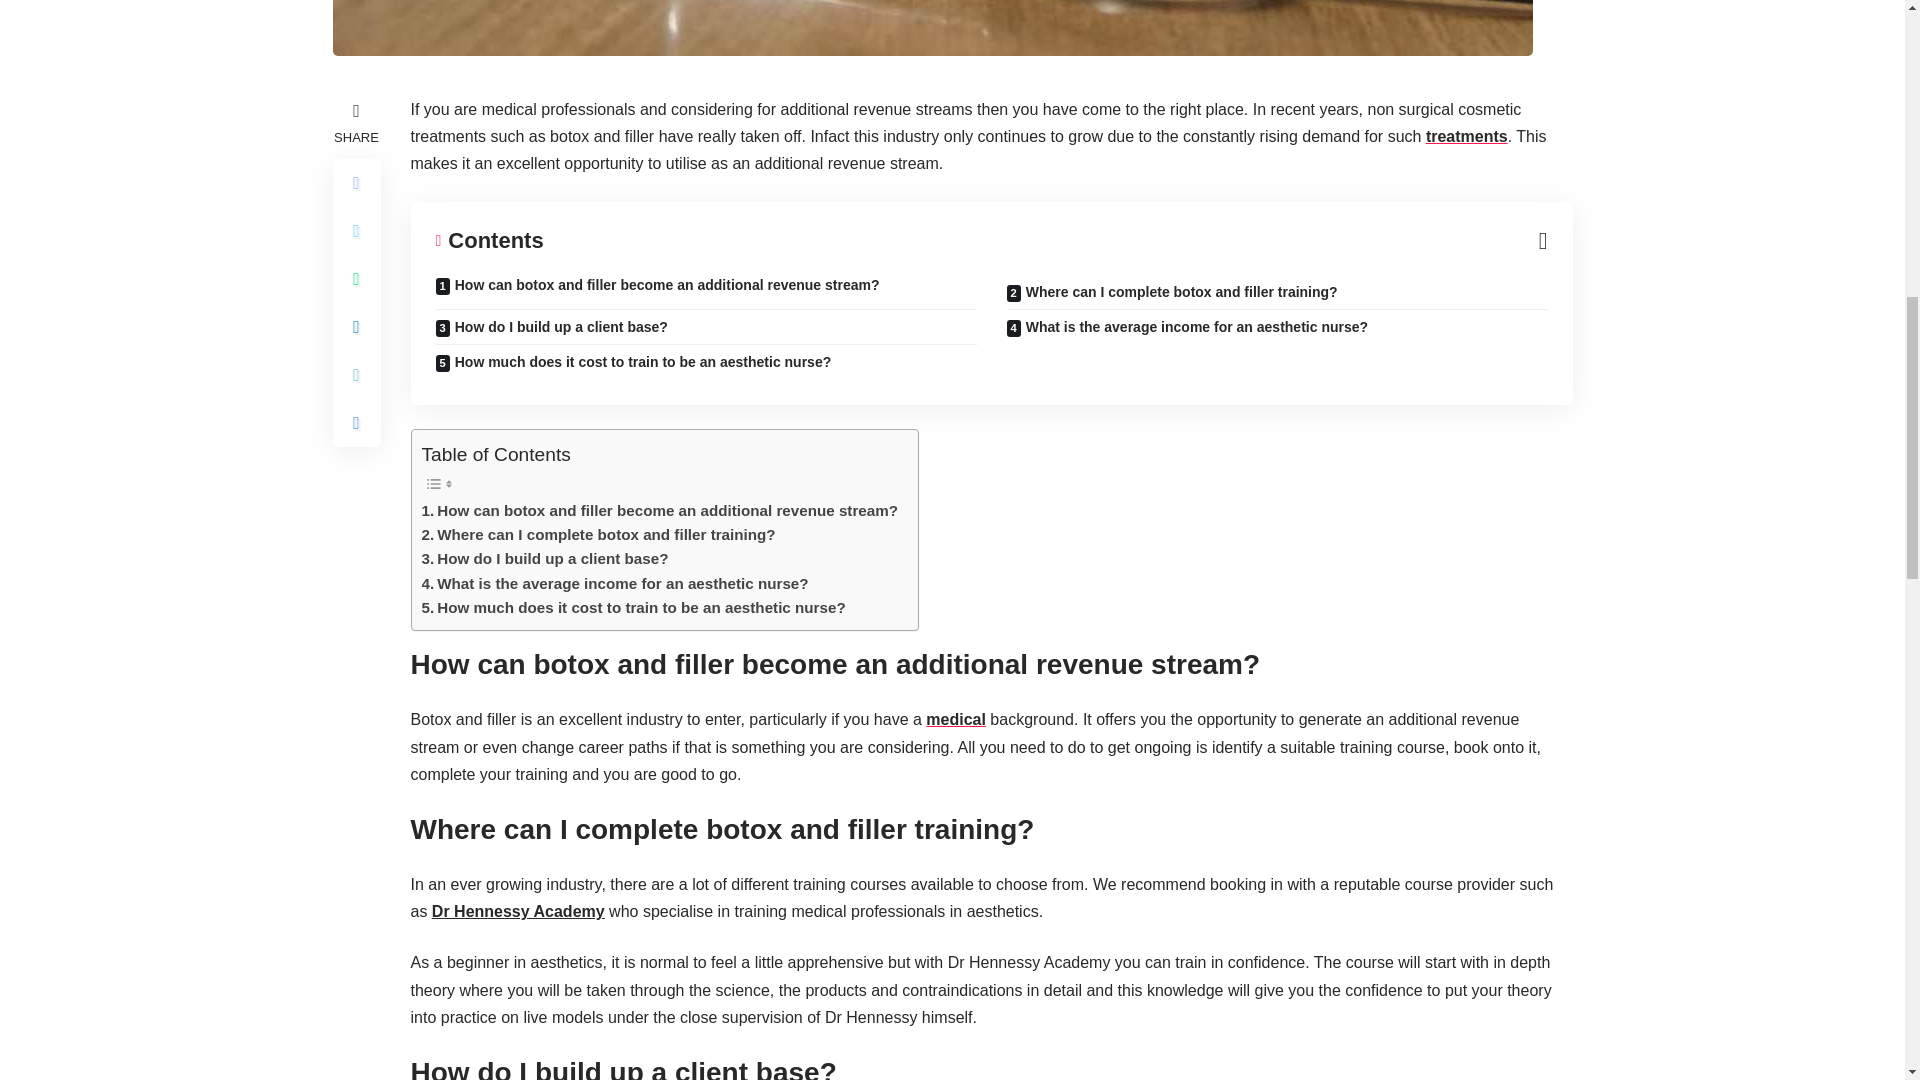 The image size is (1920, 1080). What do you see at coordinates (634, 608) in the screenshot?
I see `How much does it cost to train to be an aesthetic nurse?` at bounding box center [634, 608].